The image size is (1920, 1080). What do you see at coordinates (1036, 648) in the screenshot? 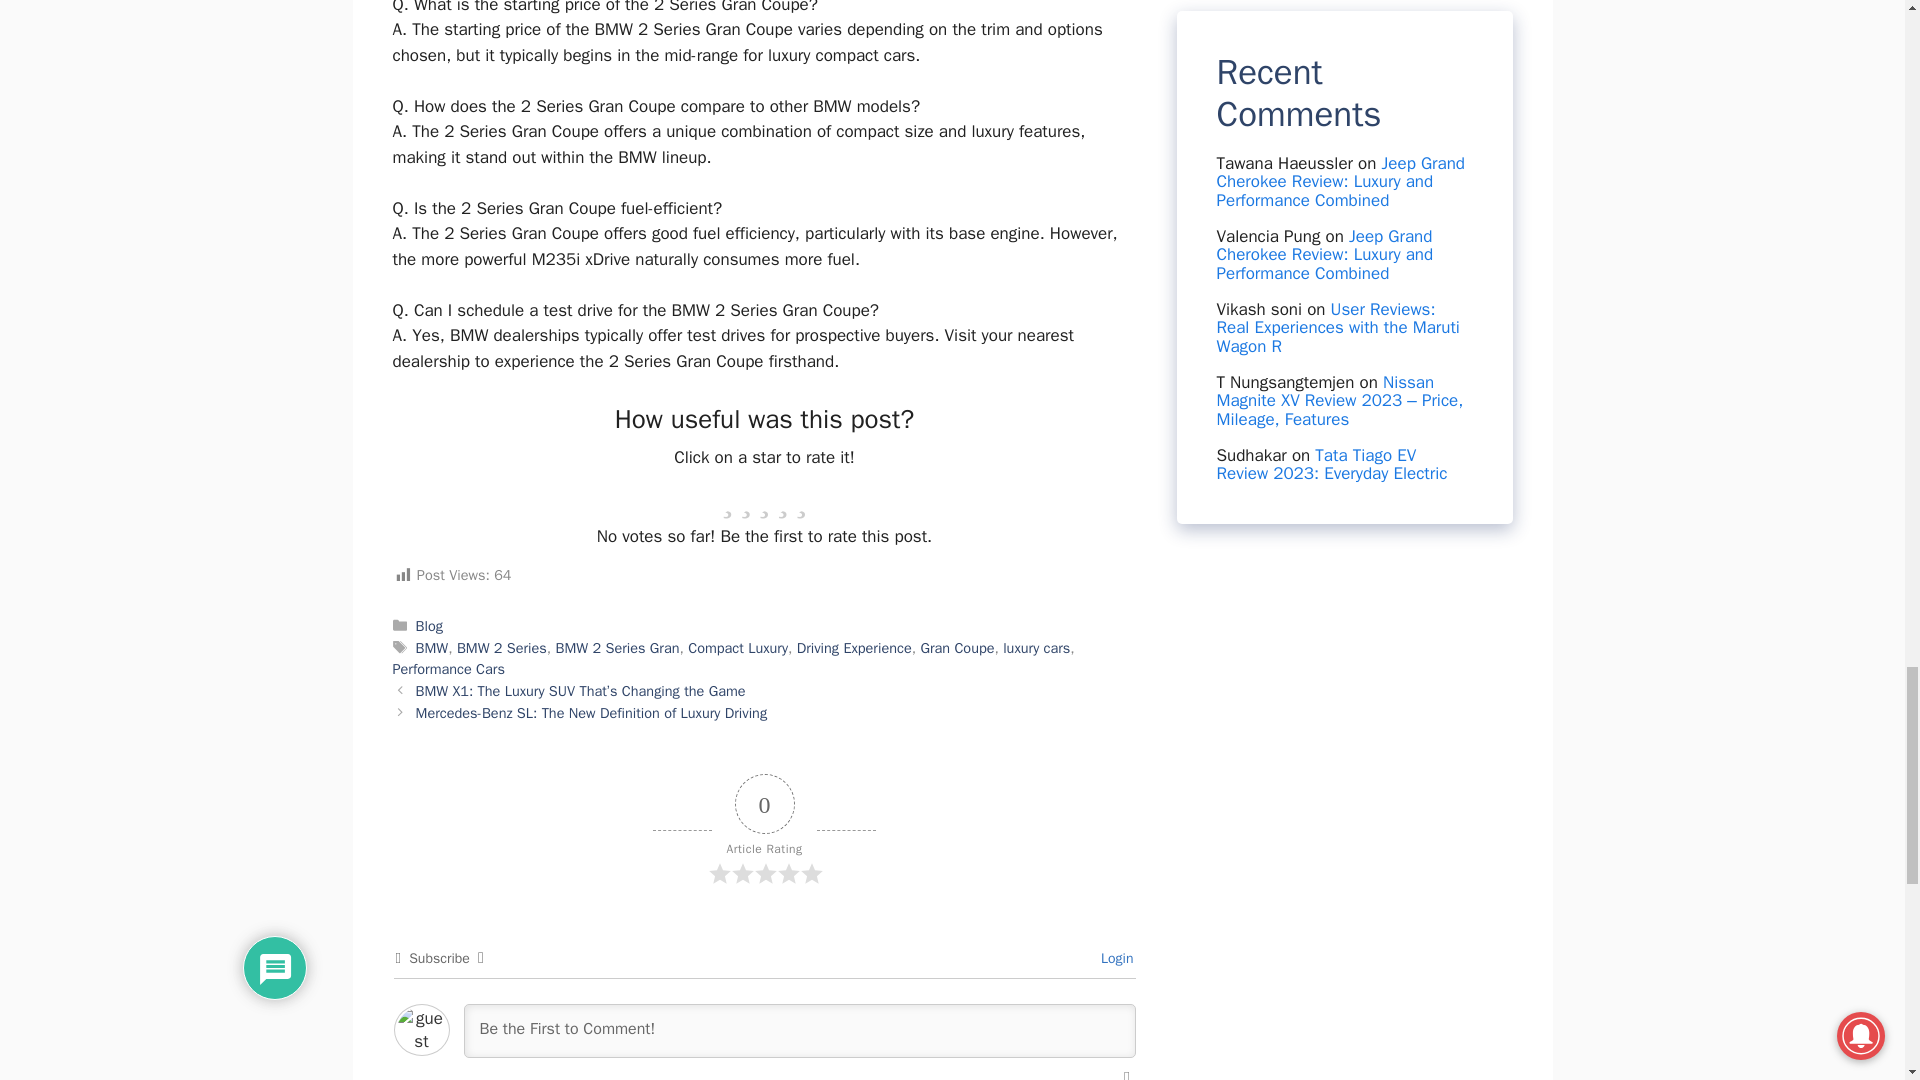
I see `luxury cars` at bounding box center [1036, 648].